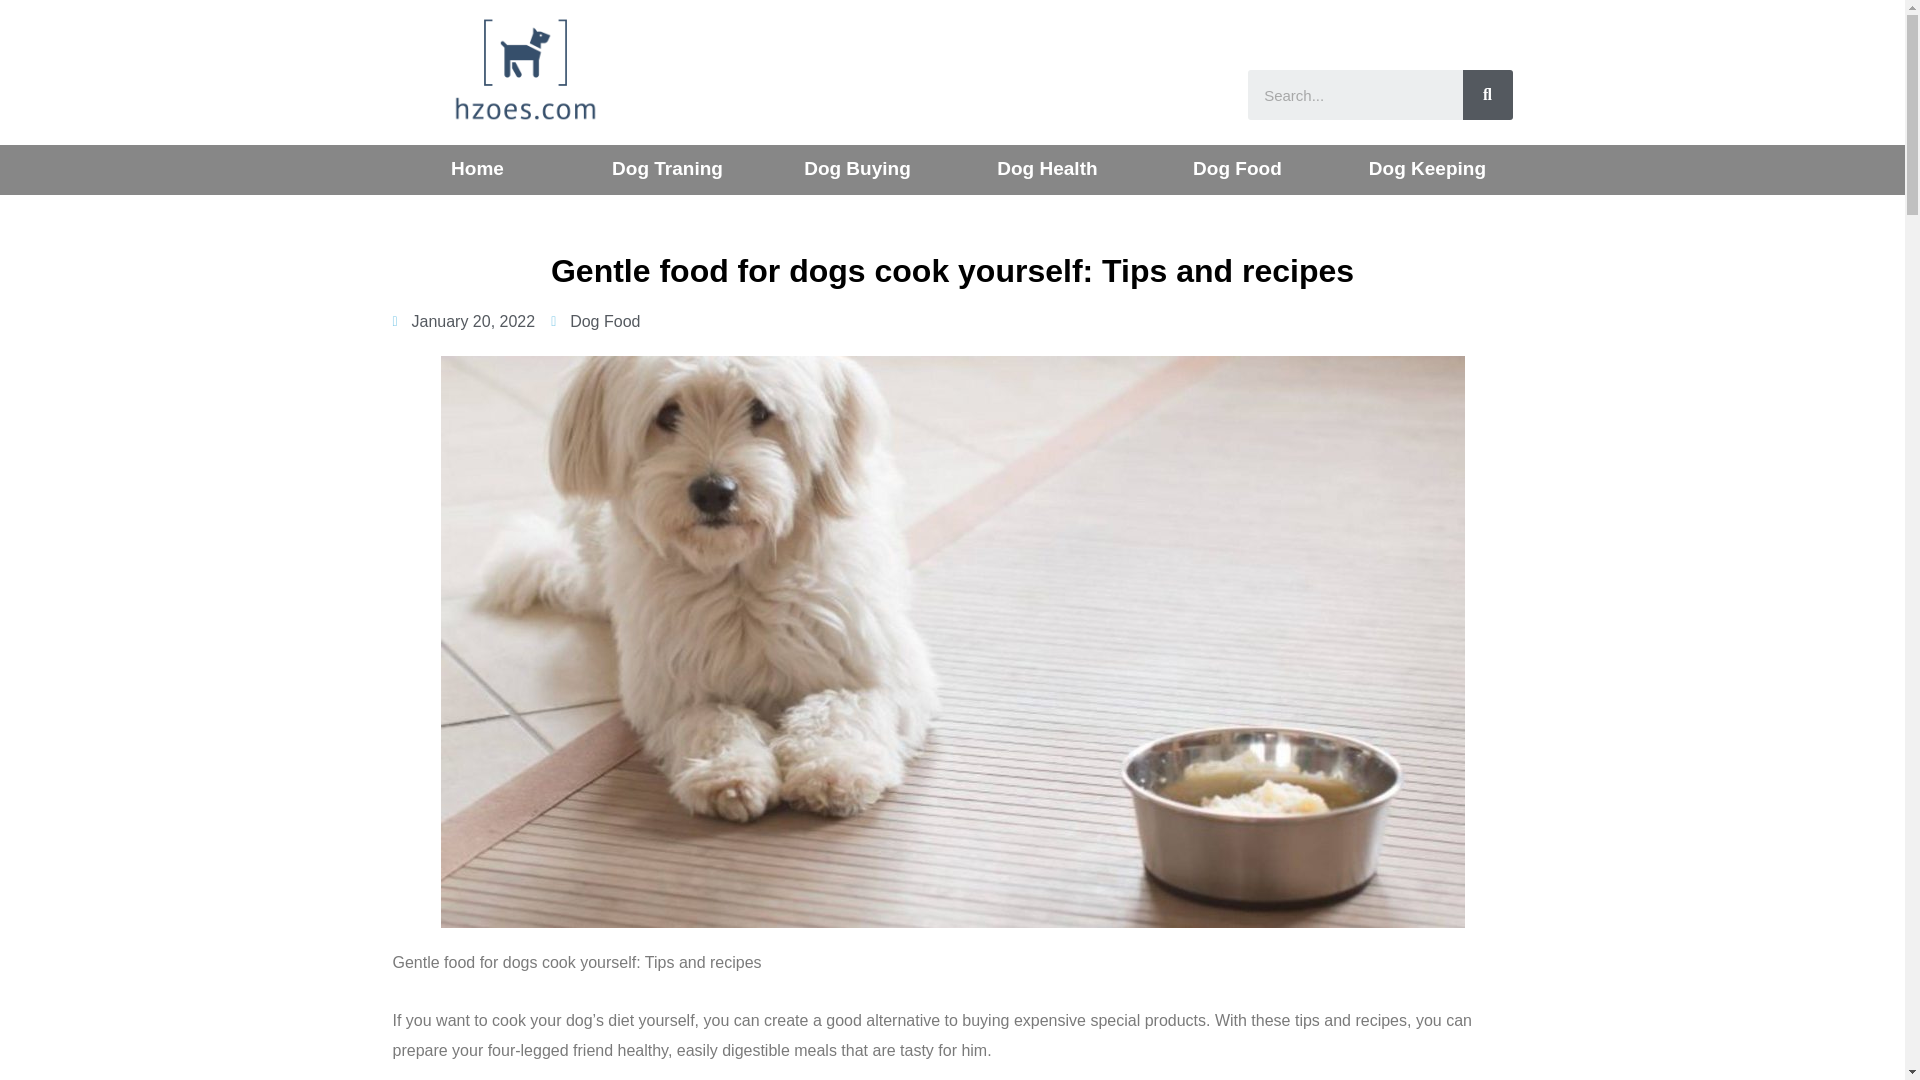 Image resolution: width=1920 pixels, height=1080 pixels. What do you see at coordinates (1046, 168) in the screenshot?
I see `Dog Health` at bounding box center [1046, 168].